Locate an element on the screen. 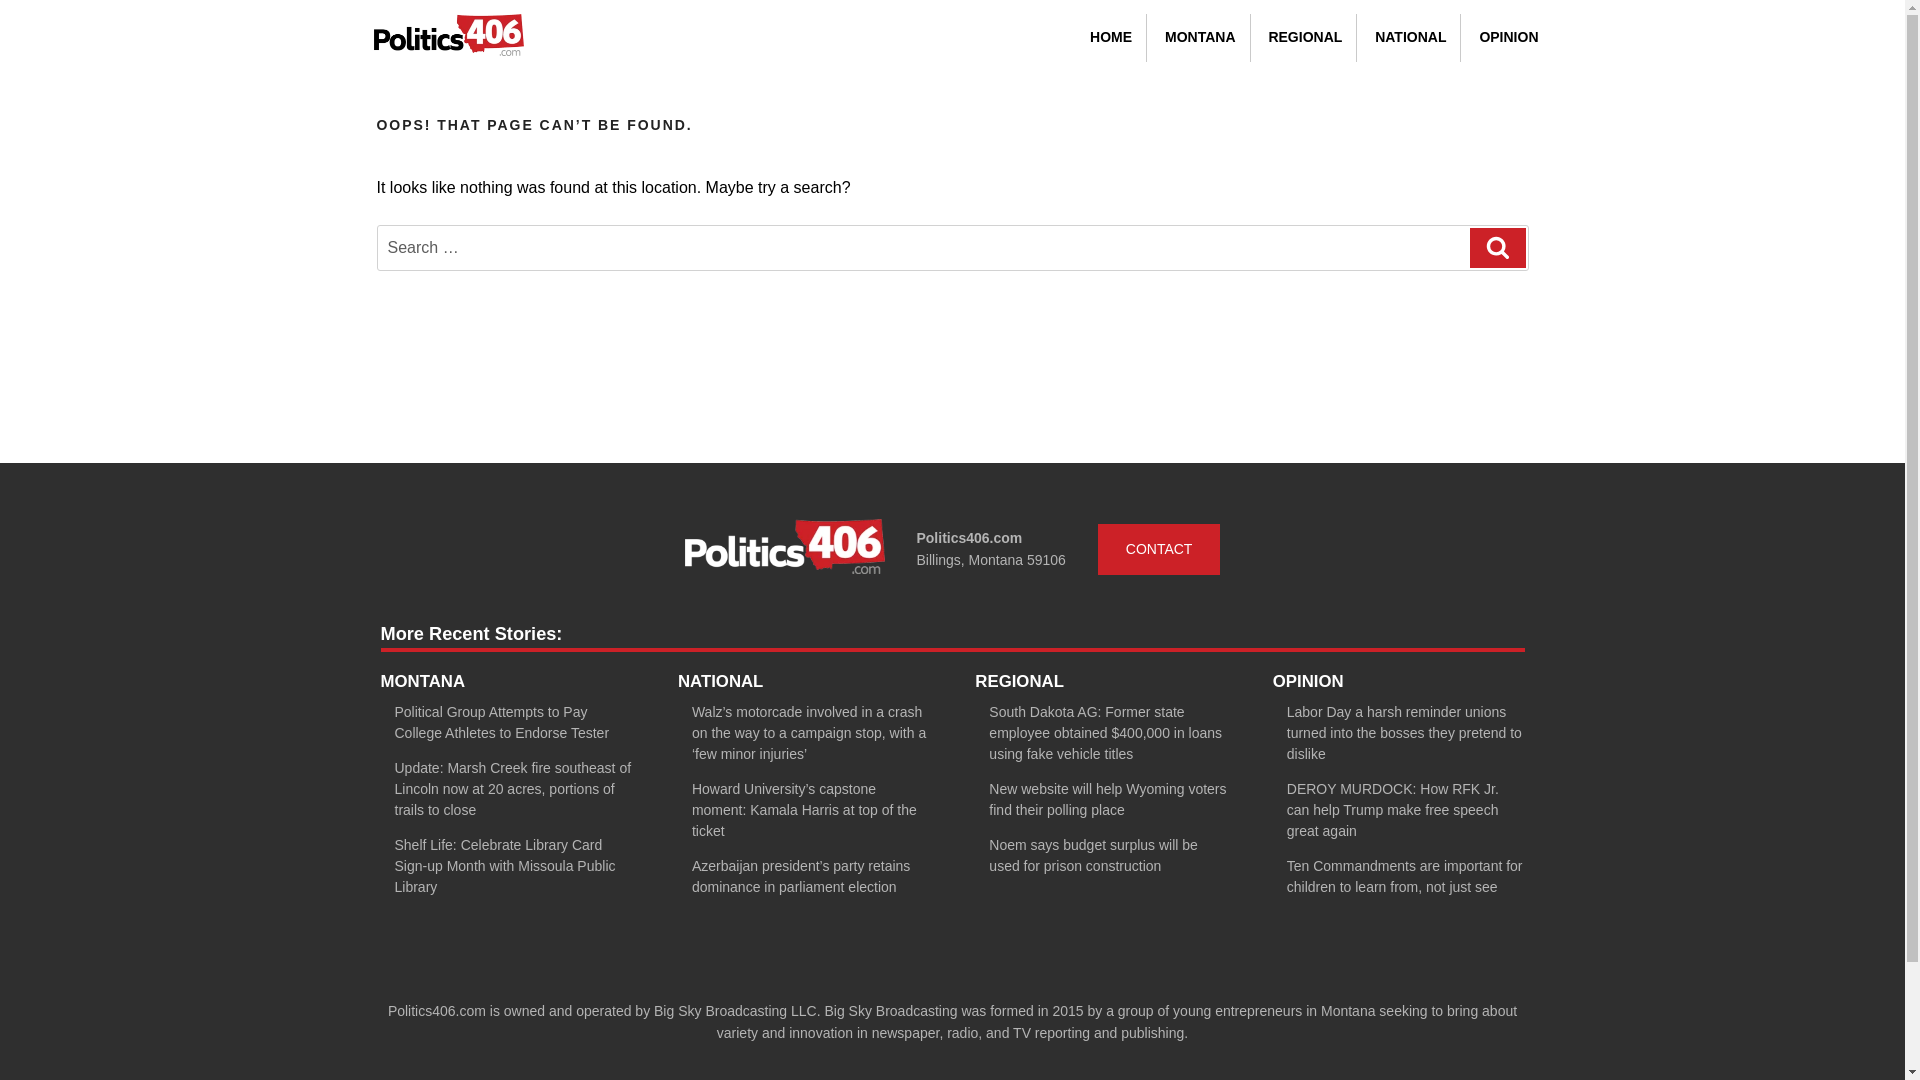  Home Page is located at coordinates (449, 38).